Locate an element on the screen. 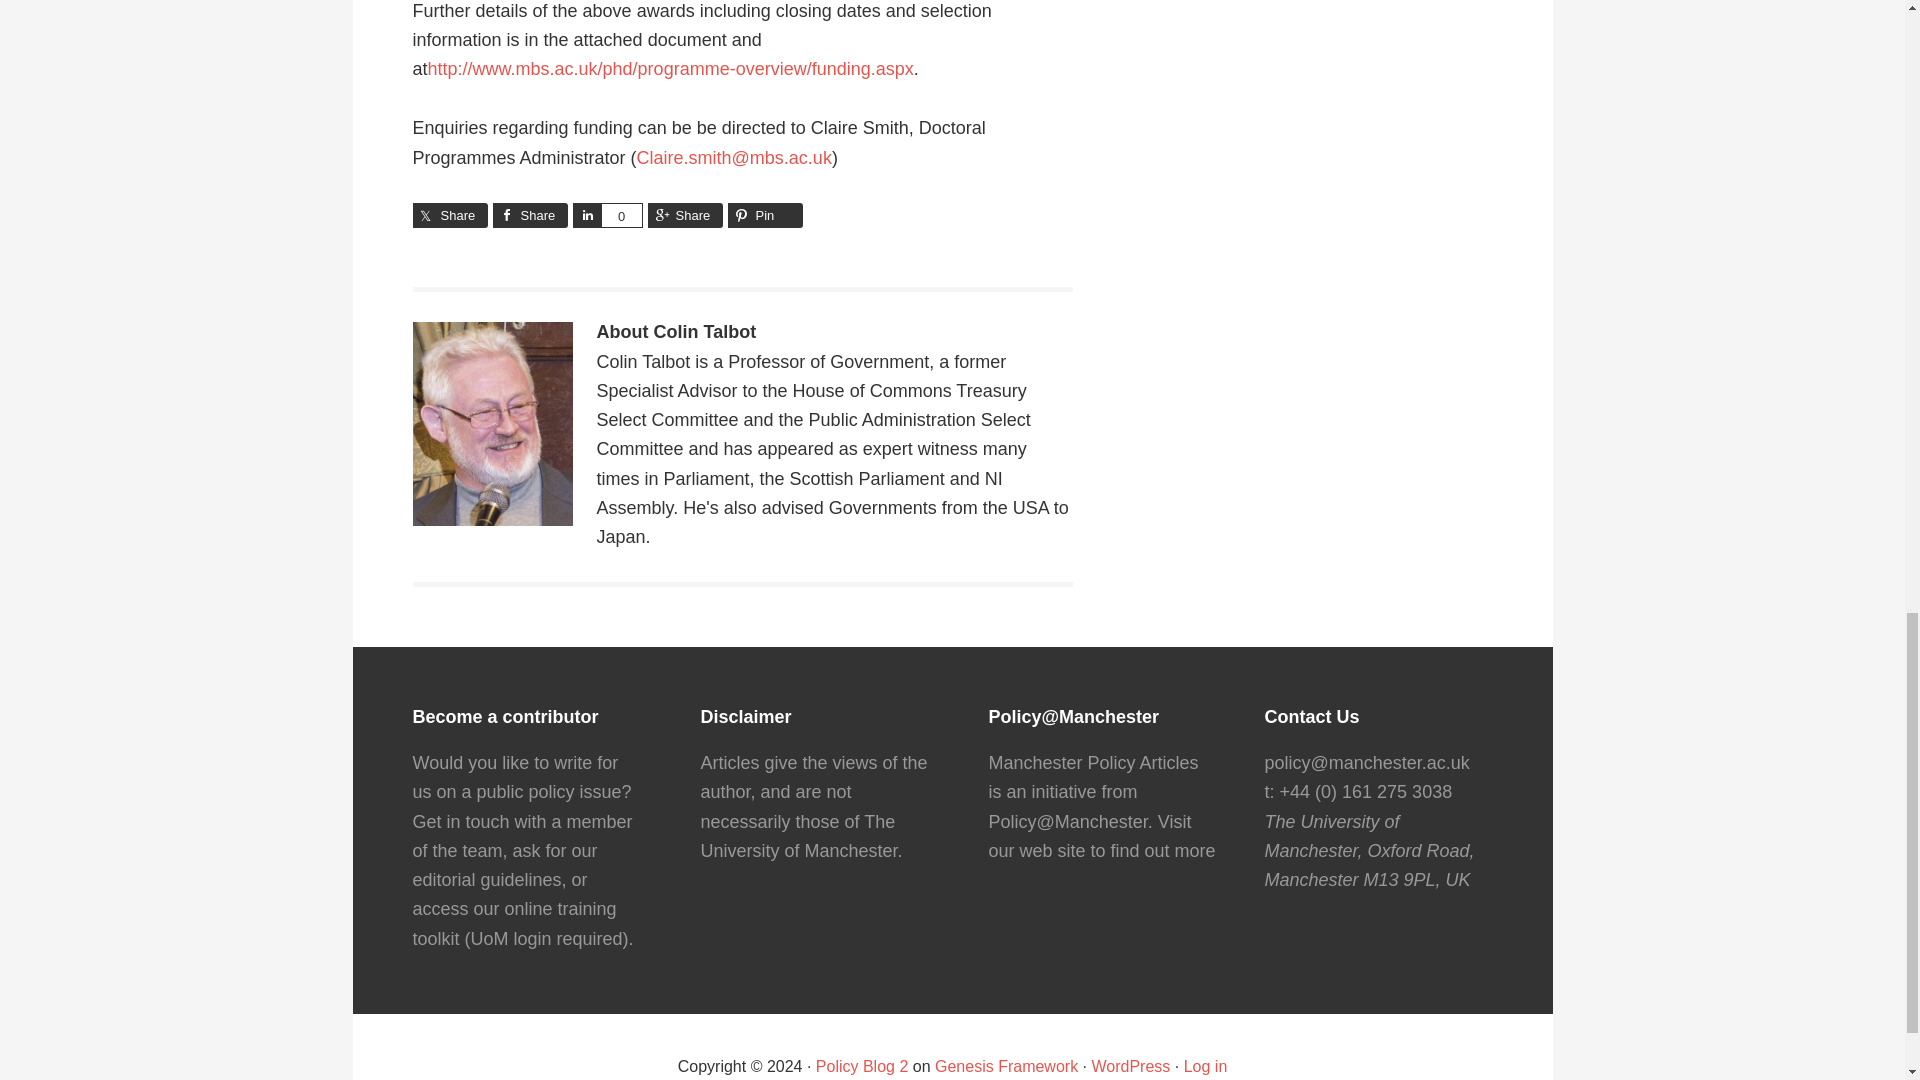 This screenshot has height=1080, width=1920. Log in is located at coordinates (1206, 1066).